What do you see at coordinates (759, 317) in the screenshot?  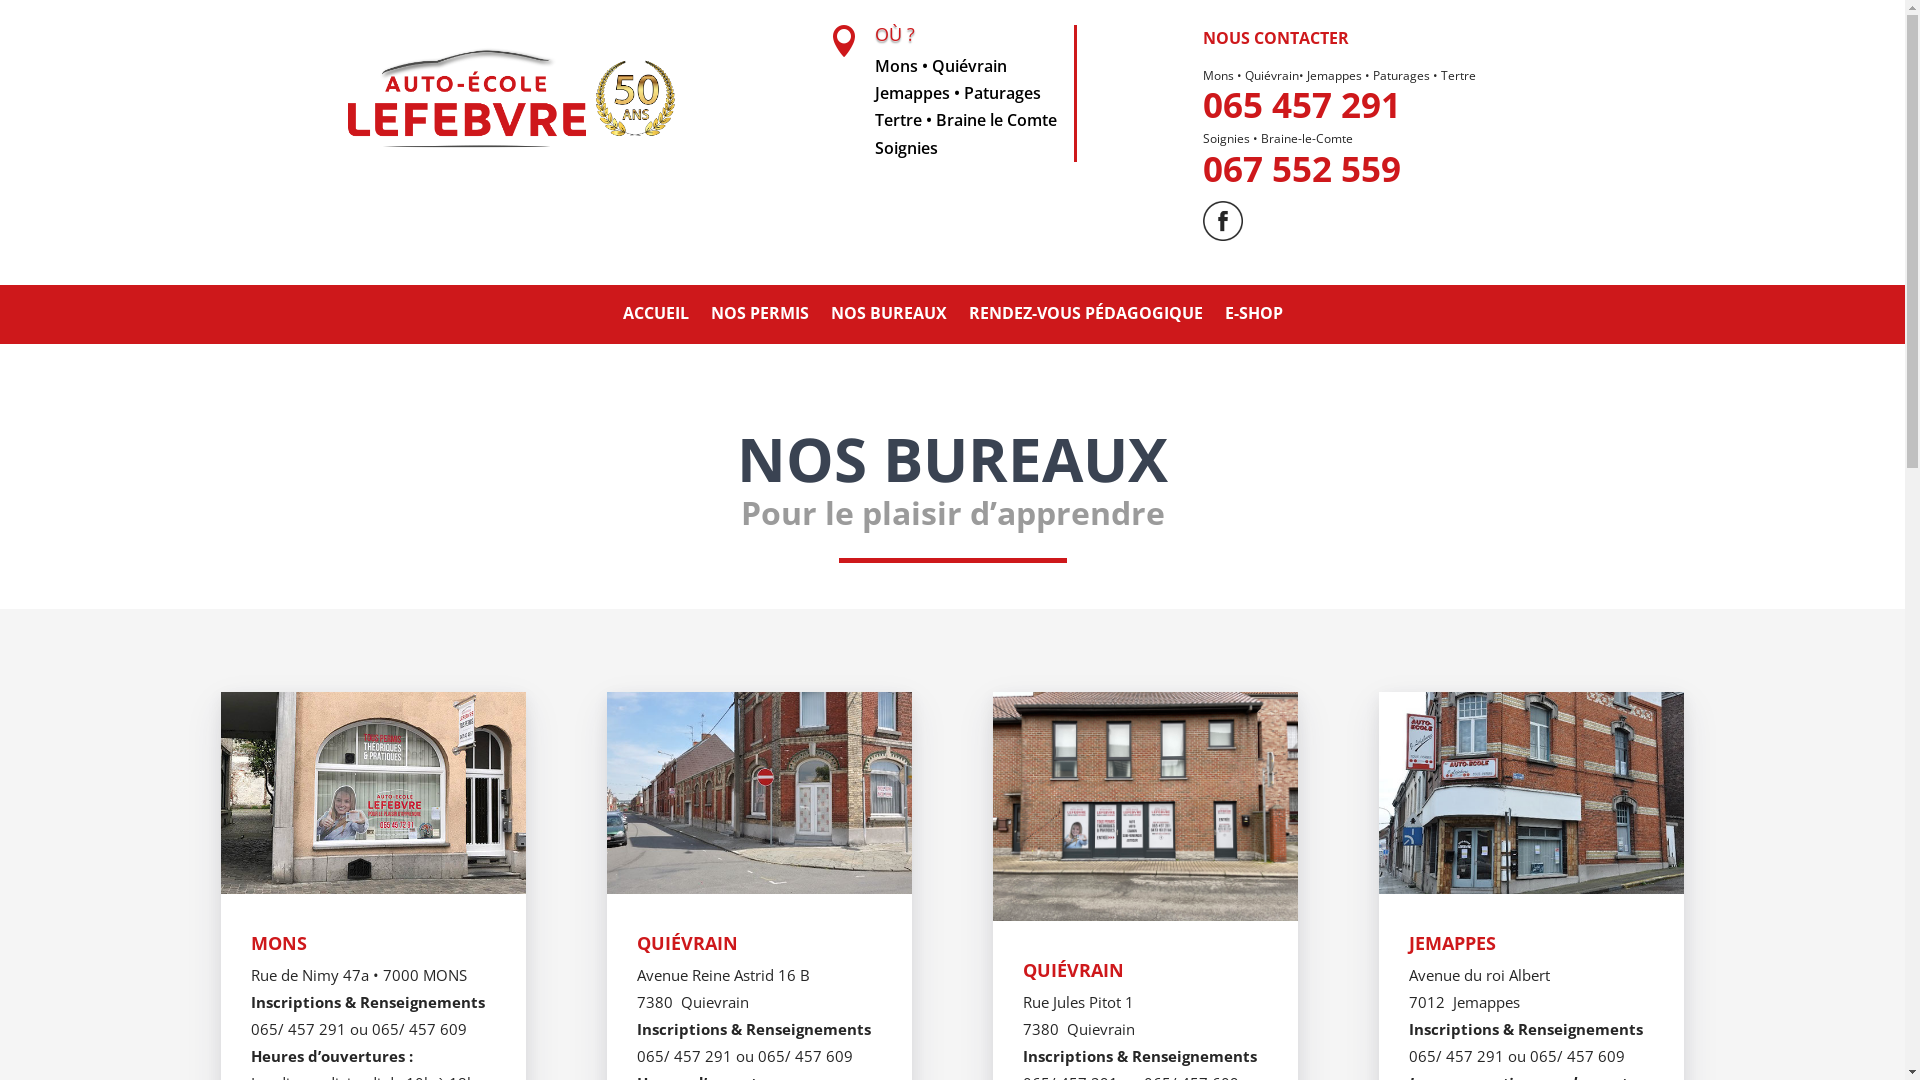 I see `NOS PERMIS` at bounding box center [759, 317].